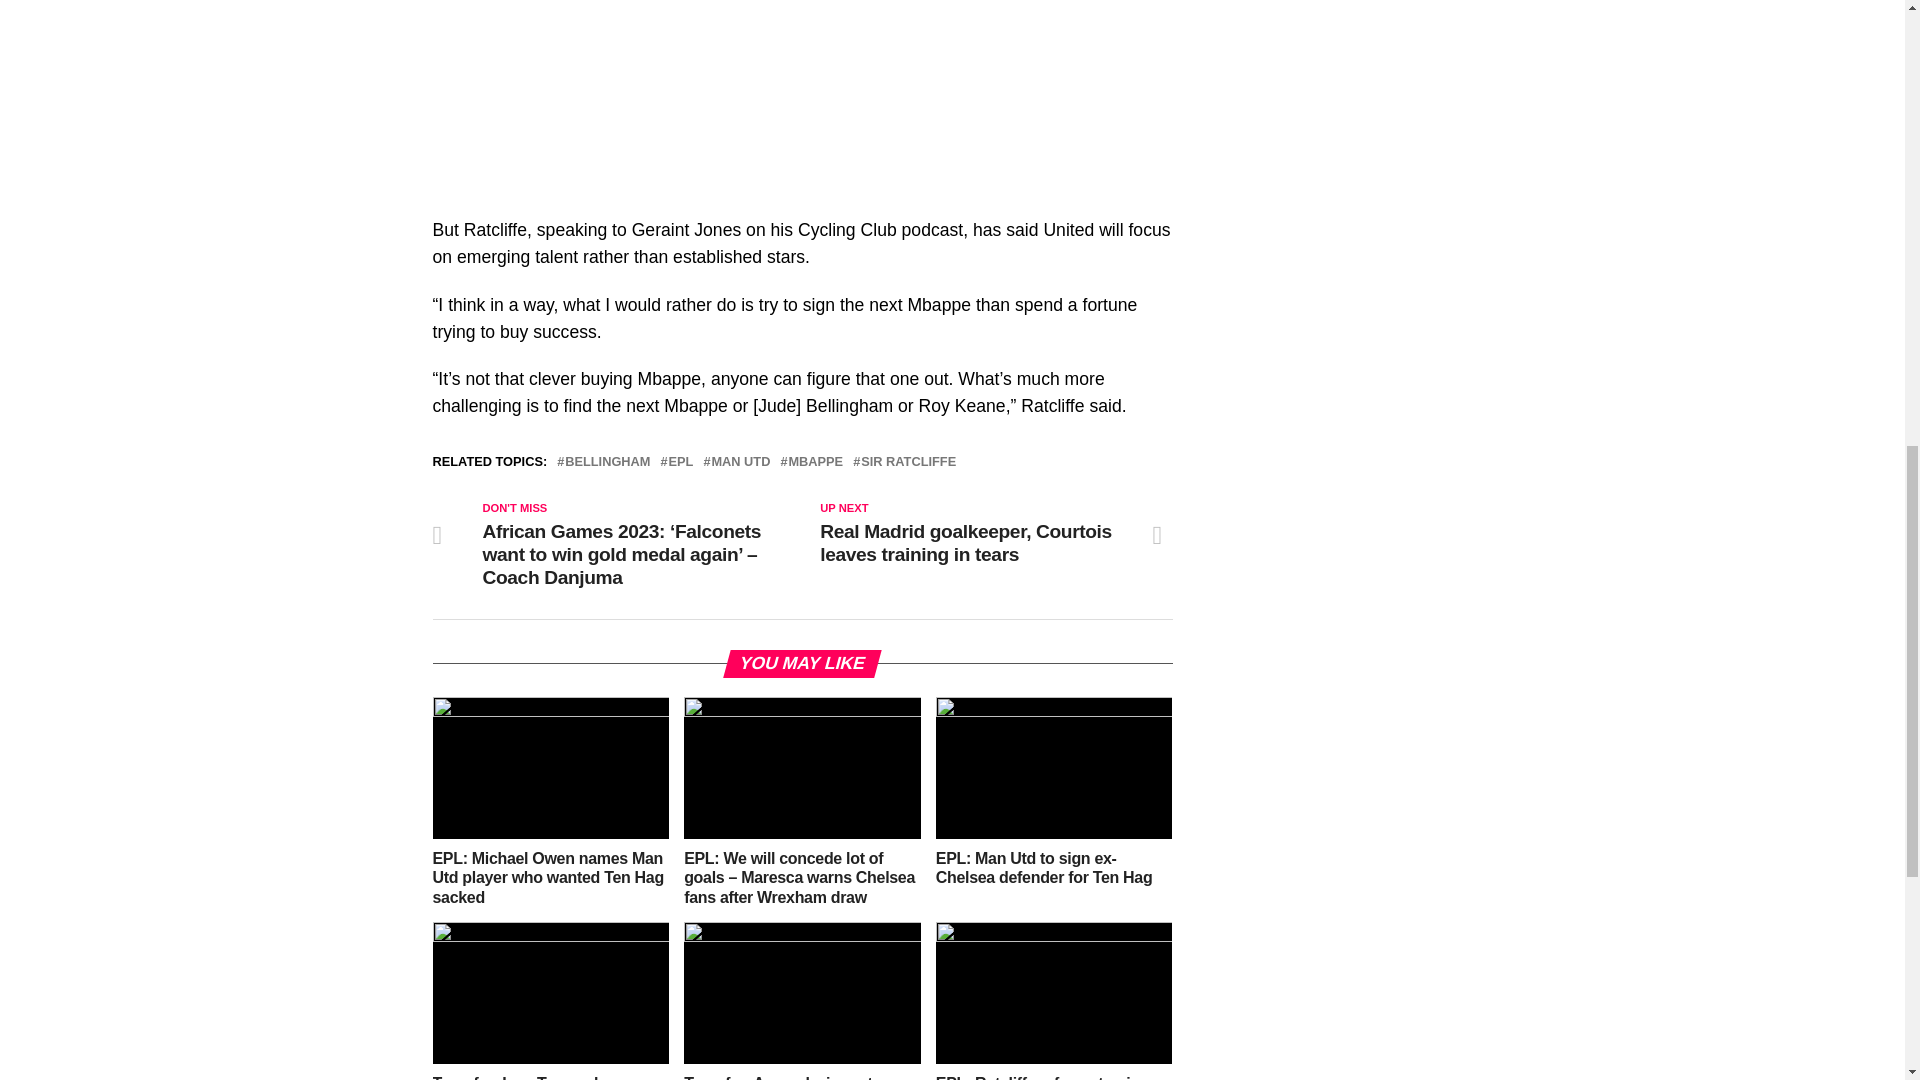 The width and height of the screenshot is (1920, 1080). What do you see at coordinates (814, 462) in the screenshot?
I see `MBAPPE` at bounding box center [814, 462].